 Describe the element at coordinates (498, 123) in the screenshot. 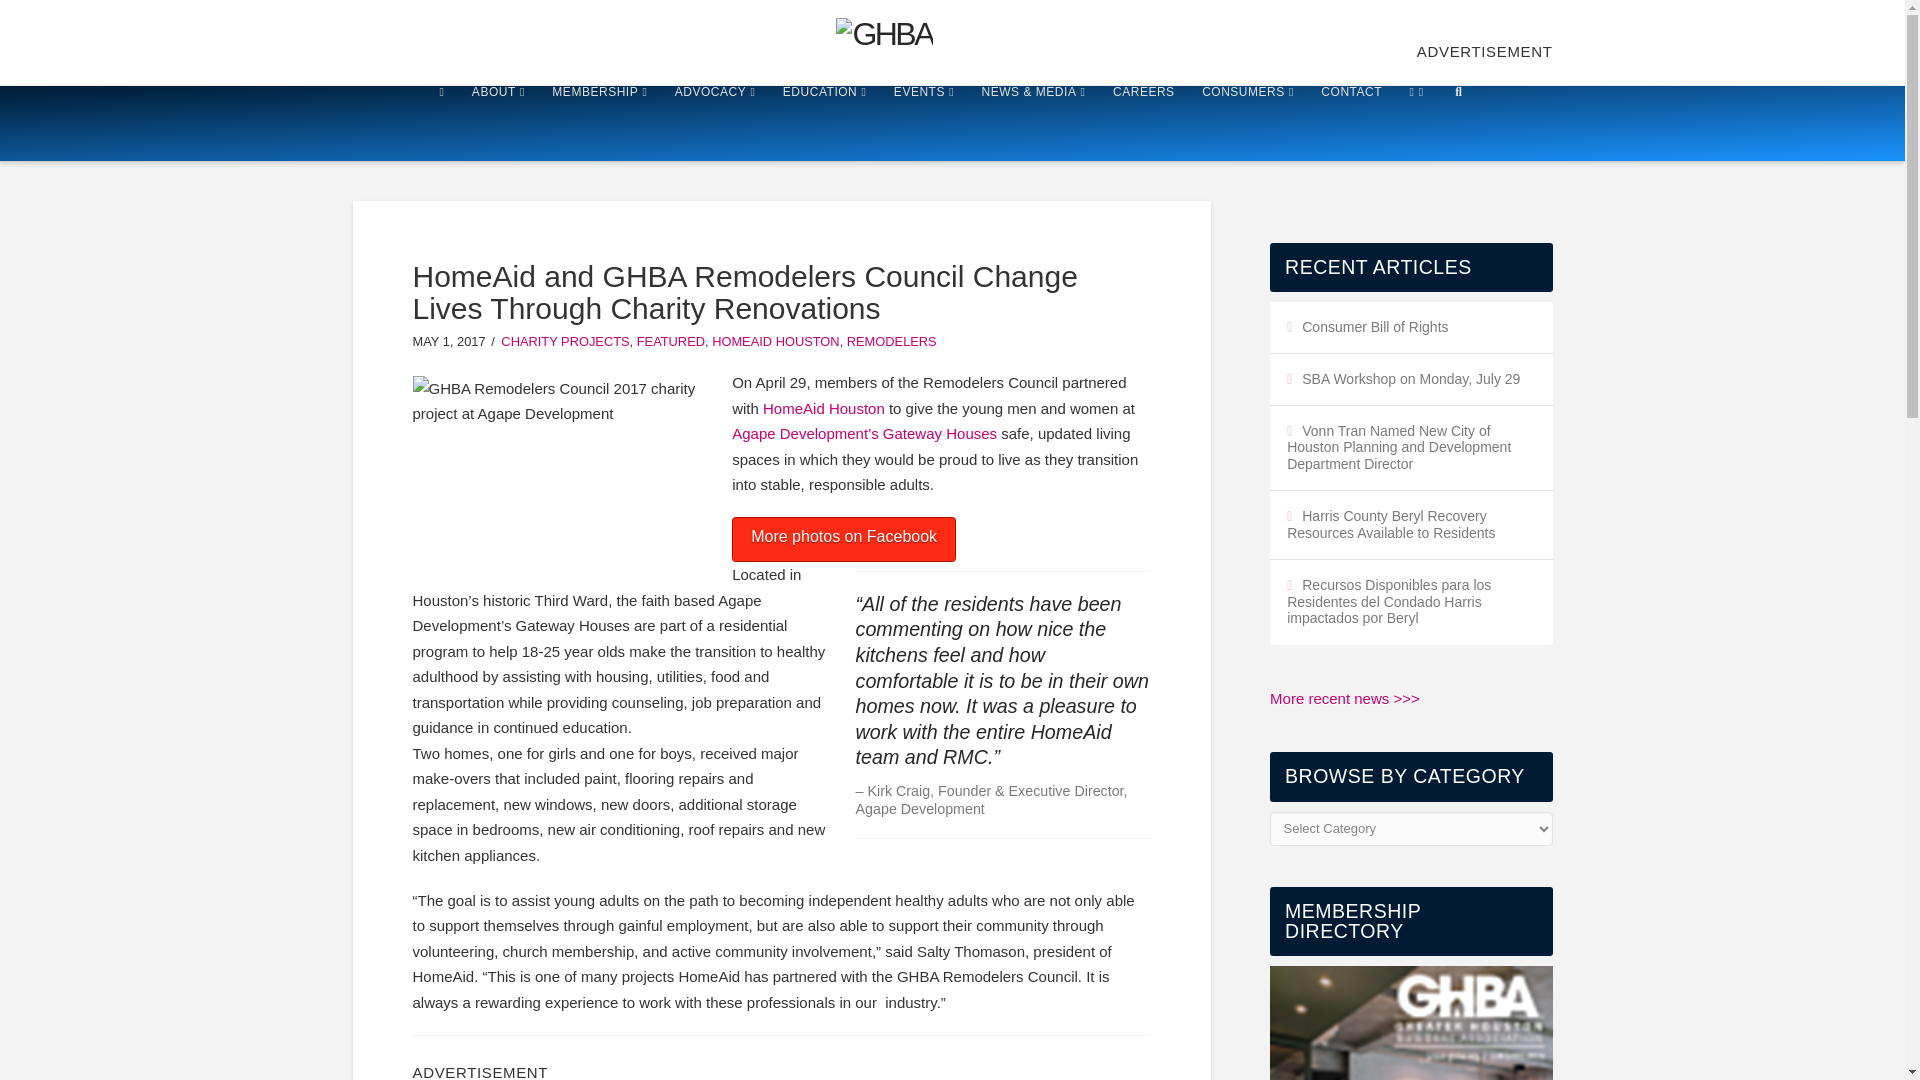

I see `ABOUT` at that location.